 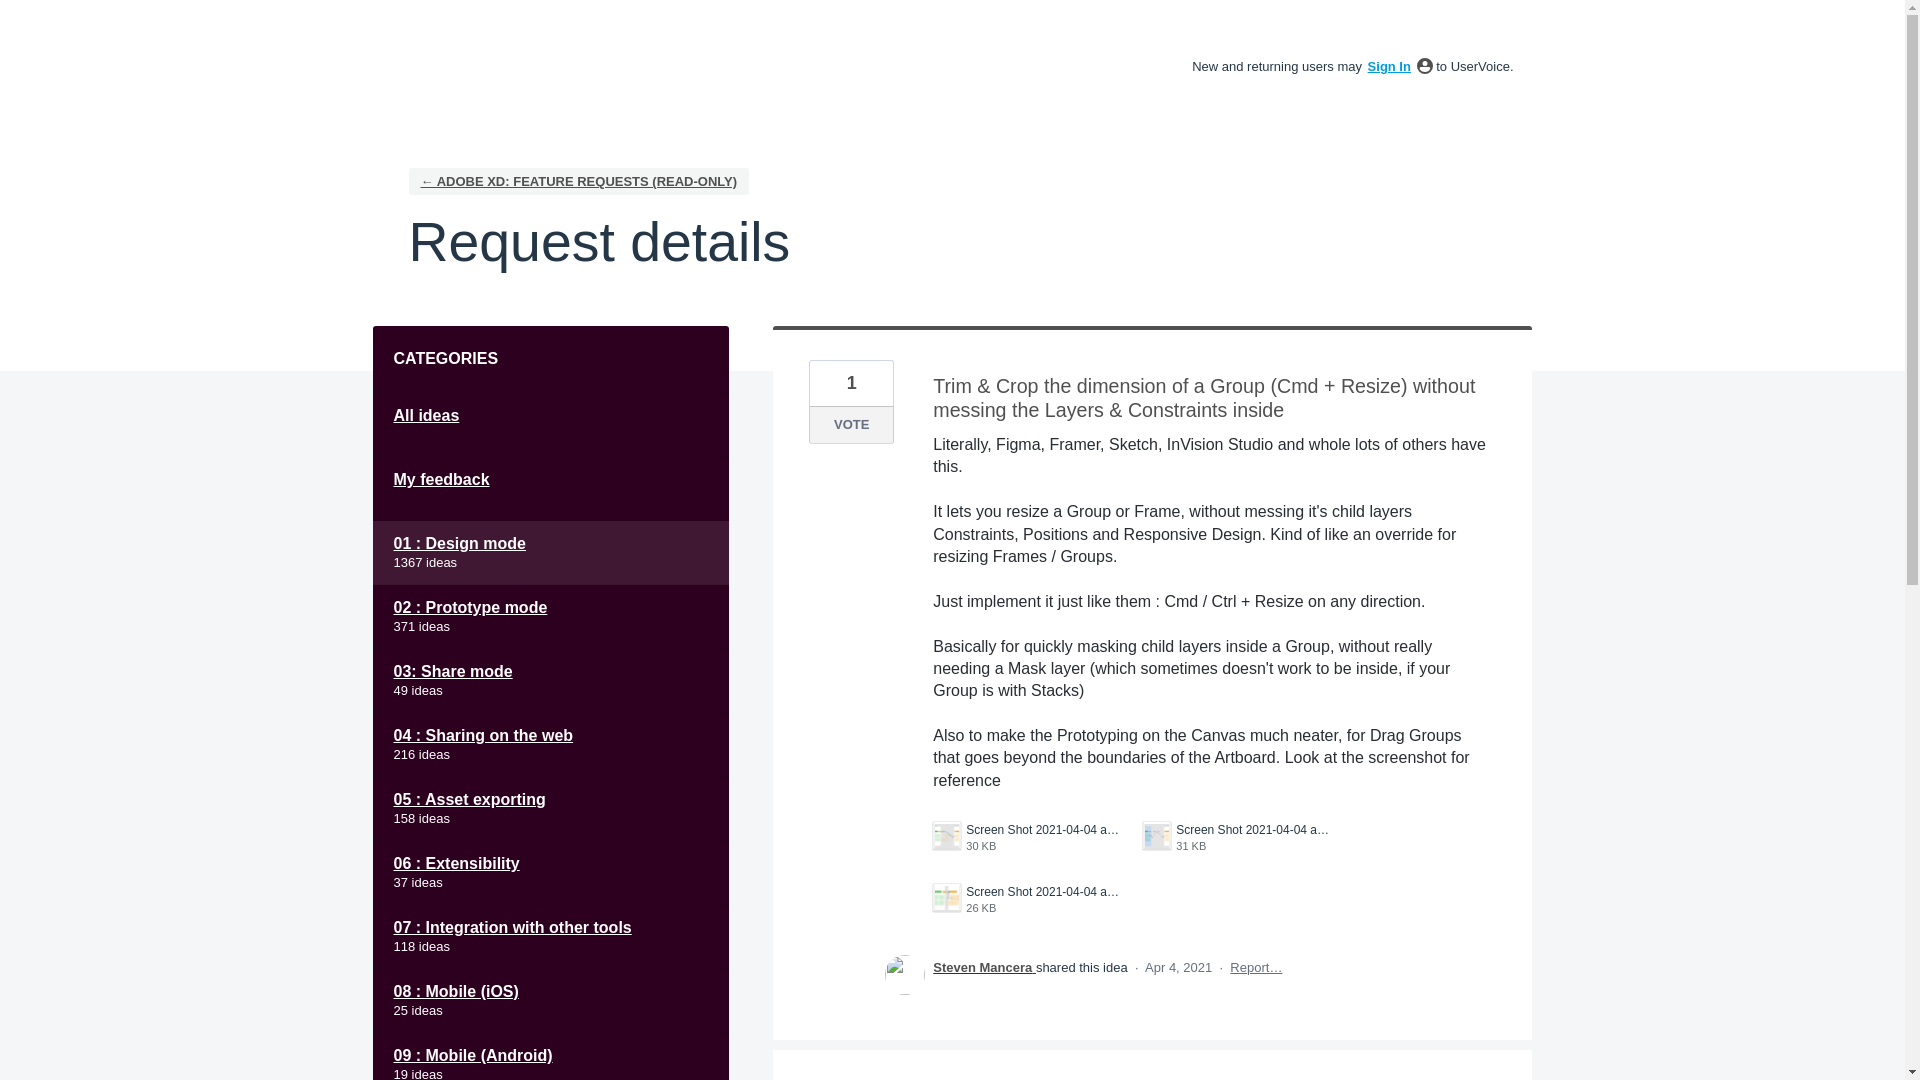 I want to click on My feedback, so click(x=550, y=488).